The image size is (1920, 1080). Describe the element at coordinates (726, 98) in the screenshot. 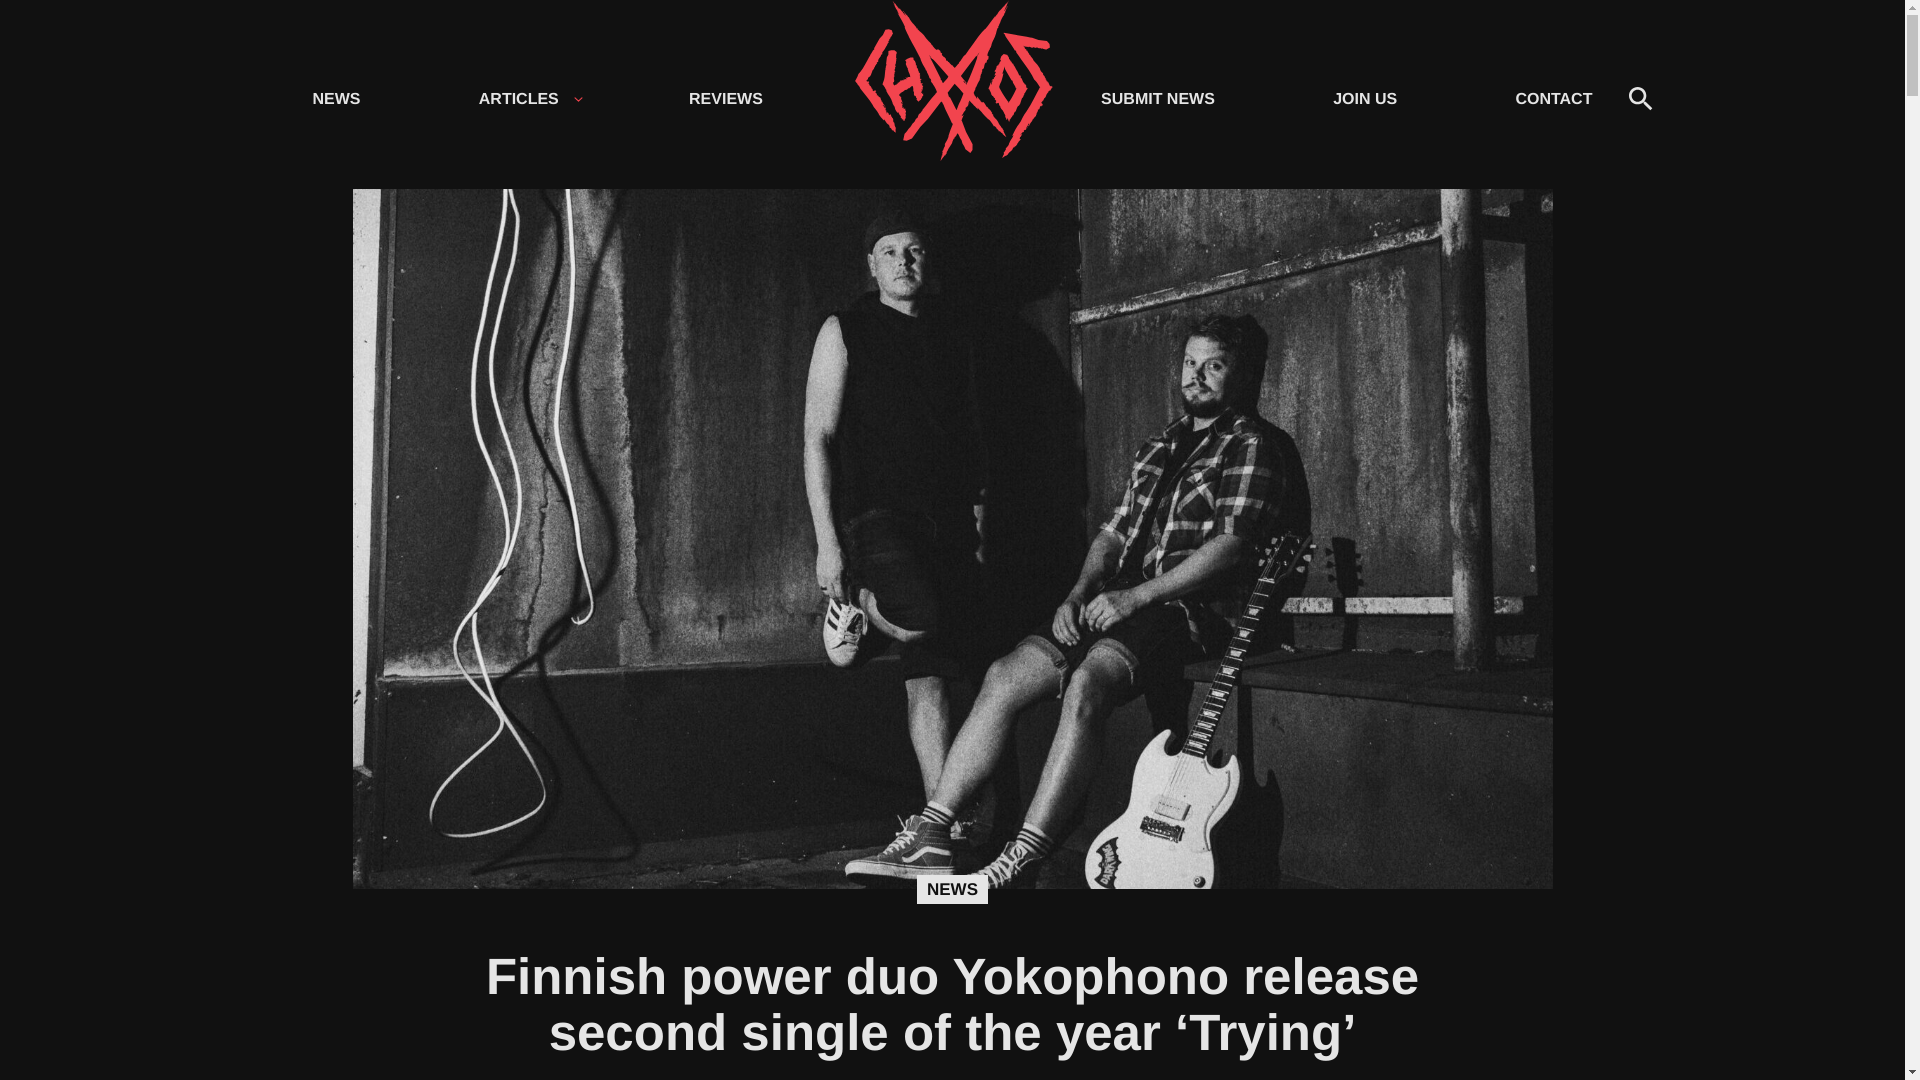

I see `REVIEWS` at that location.